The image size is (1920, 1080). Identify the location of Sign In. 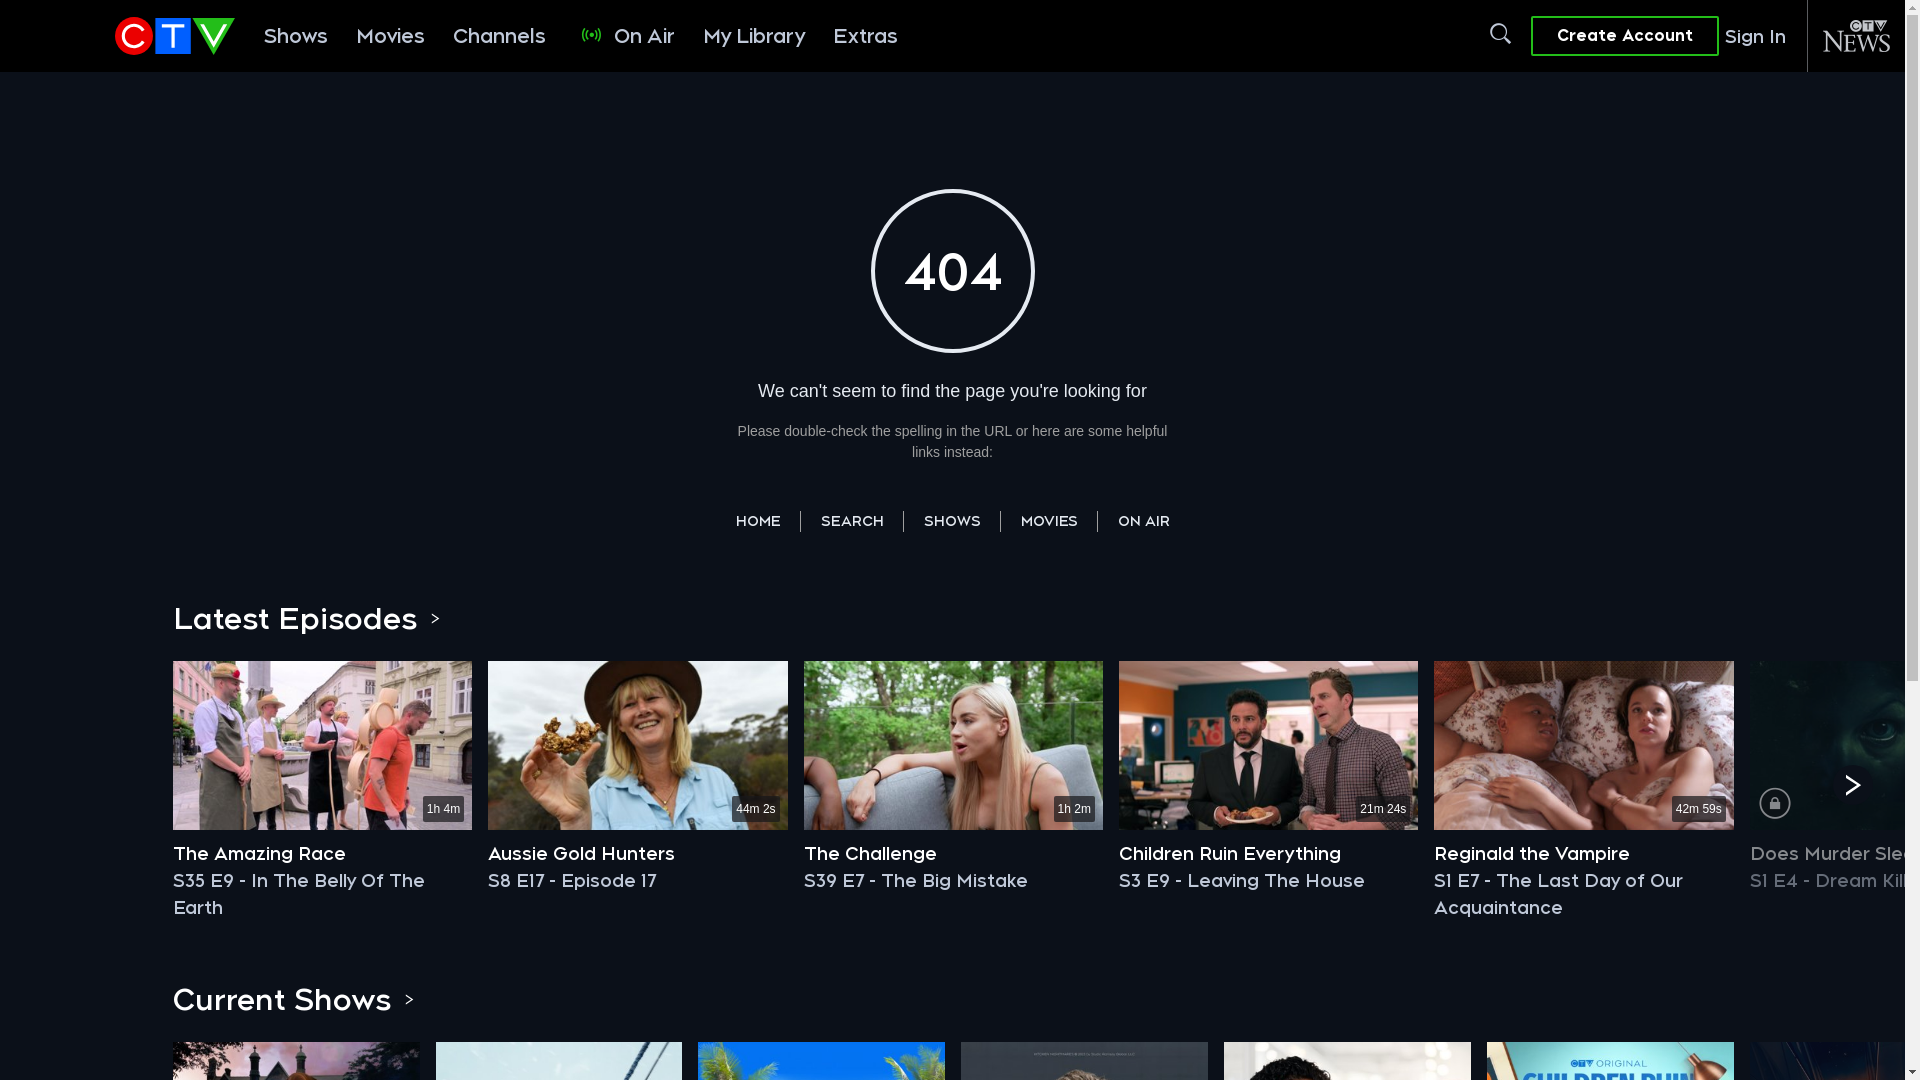
(1753, 36).